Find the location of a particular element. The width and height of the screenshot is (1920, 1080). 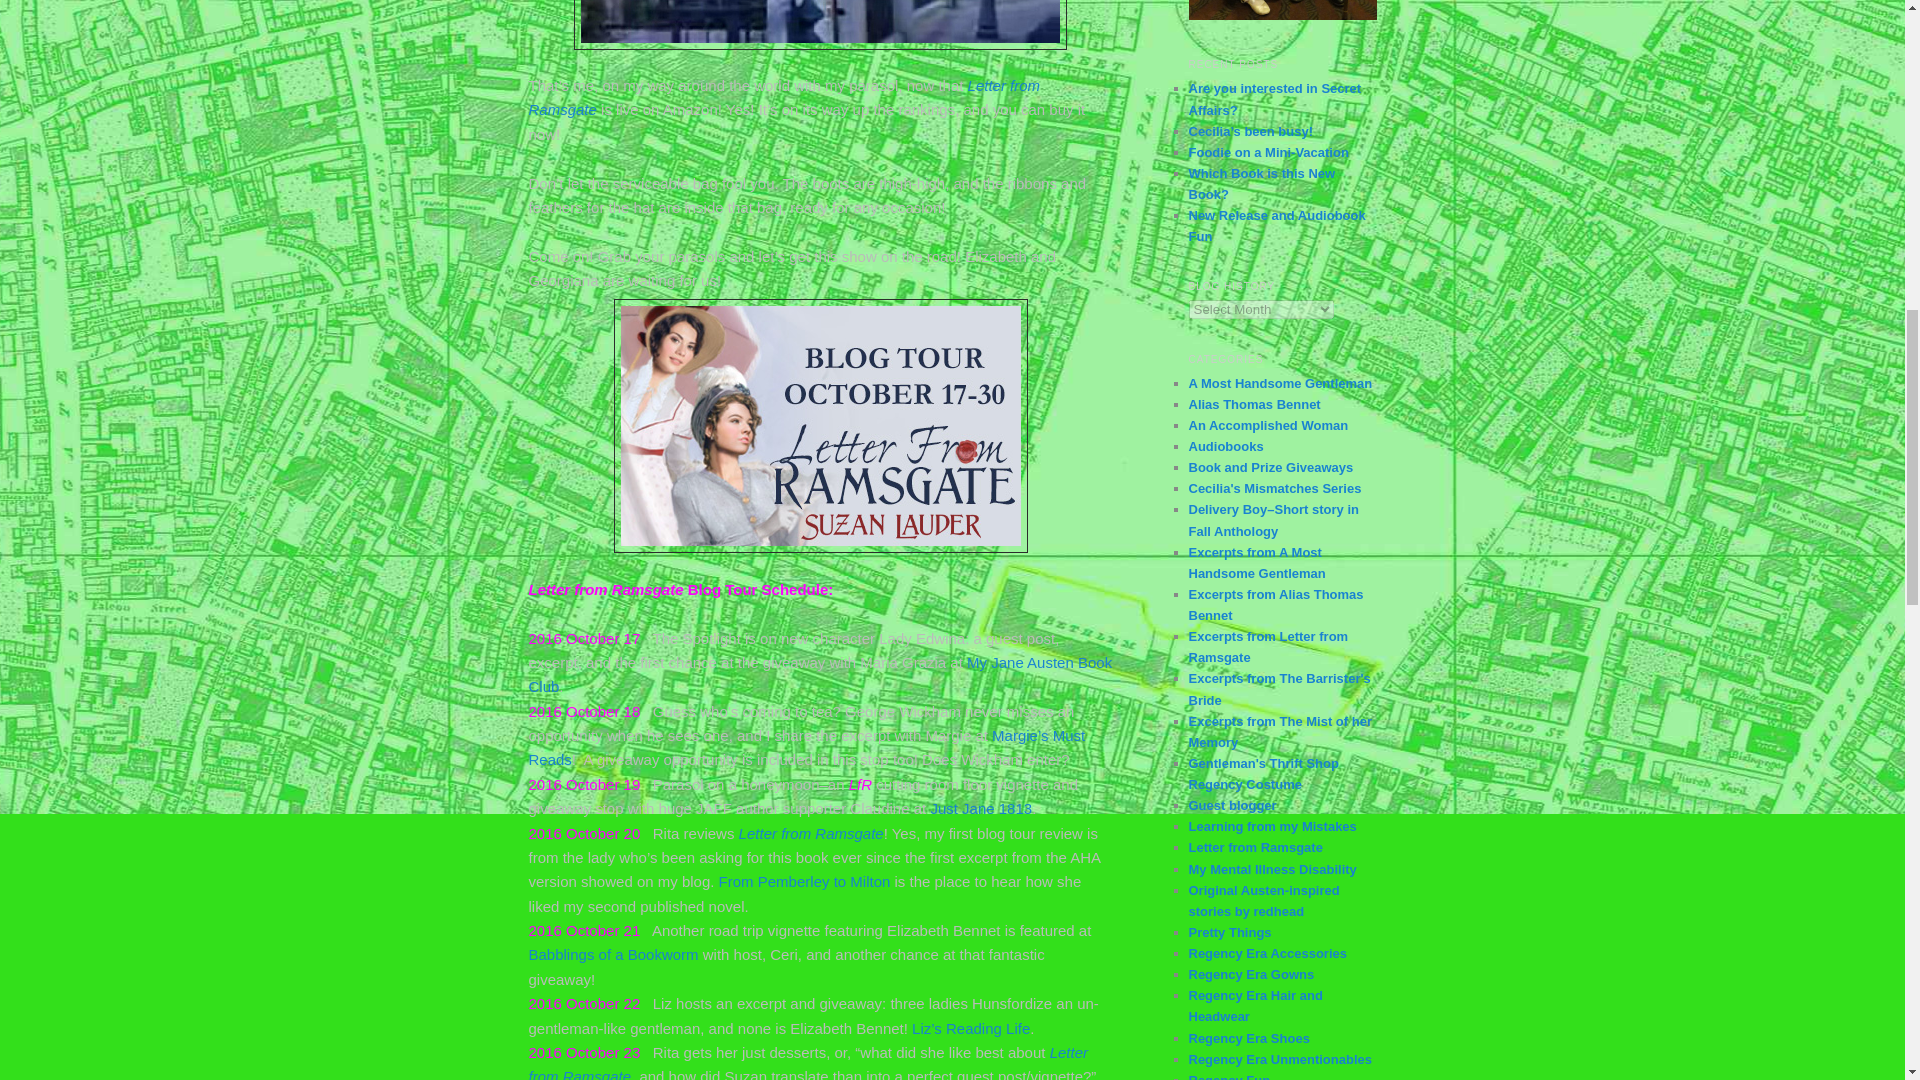

Just Jane 1813 is located at coordinates (980, 808).